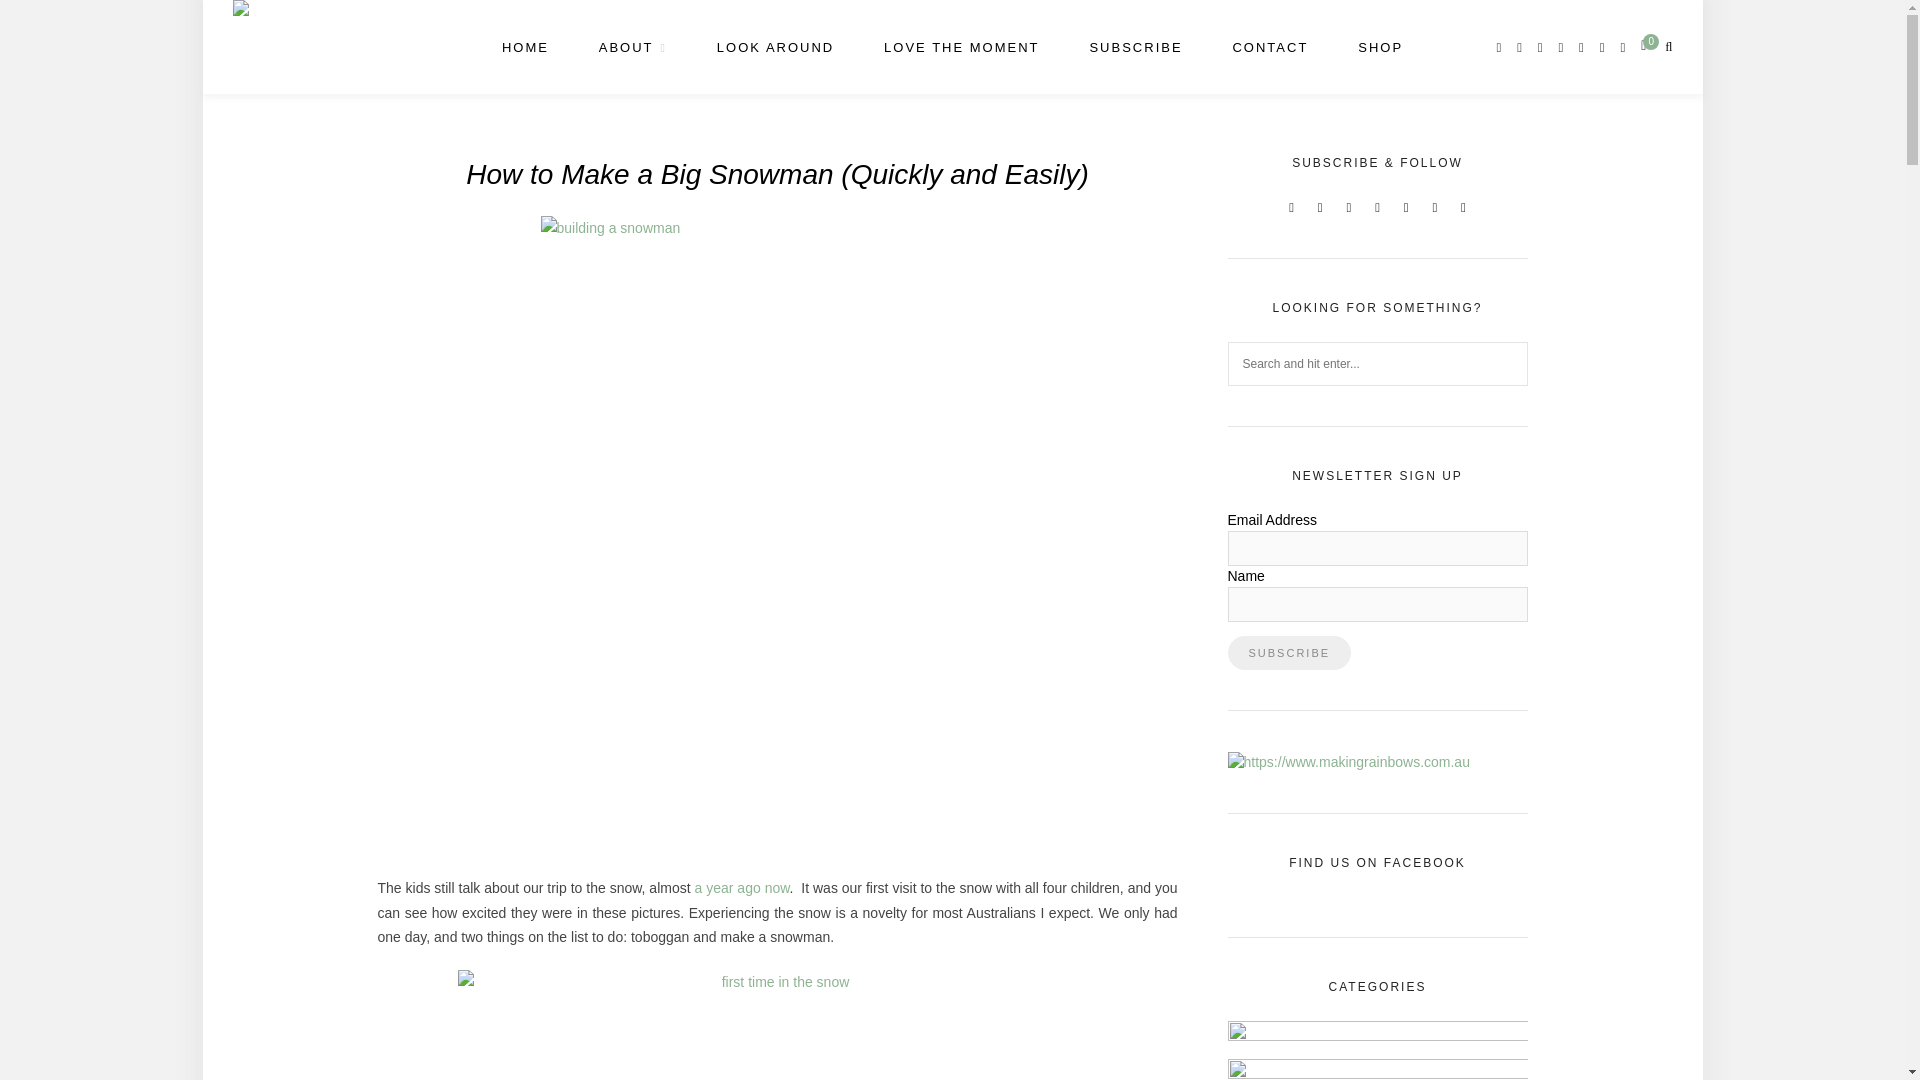 The image size is (1920, 1080). What do you see at coordinates (778, 1024) in the screenshot?
I see `first time in the snow` at bounding box center [778, 1024].